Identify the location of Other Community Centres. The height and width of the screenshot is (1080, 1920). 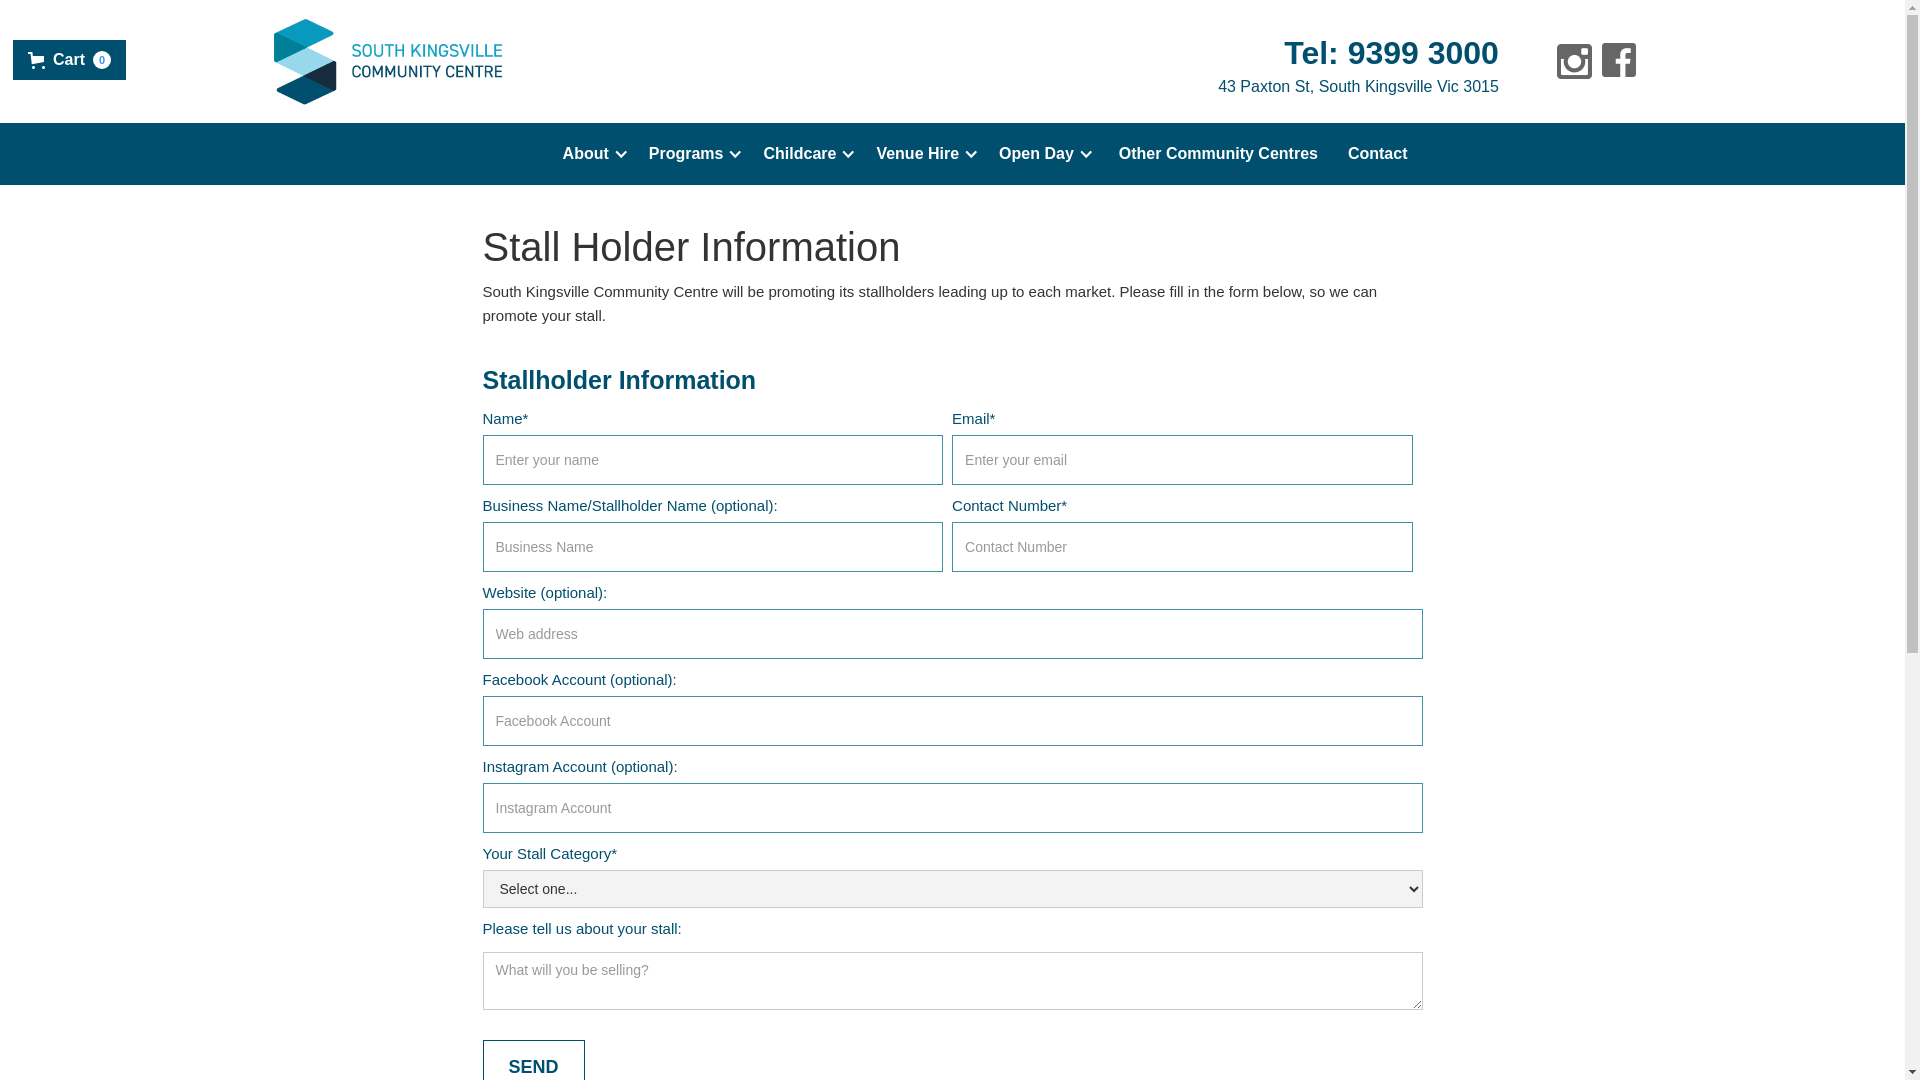
(1218, 154).